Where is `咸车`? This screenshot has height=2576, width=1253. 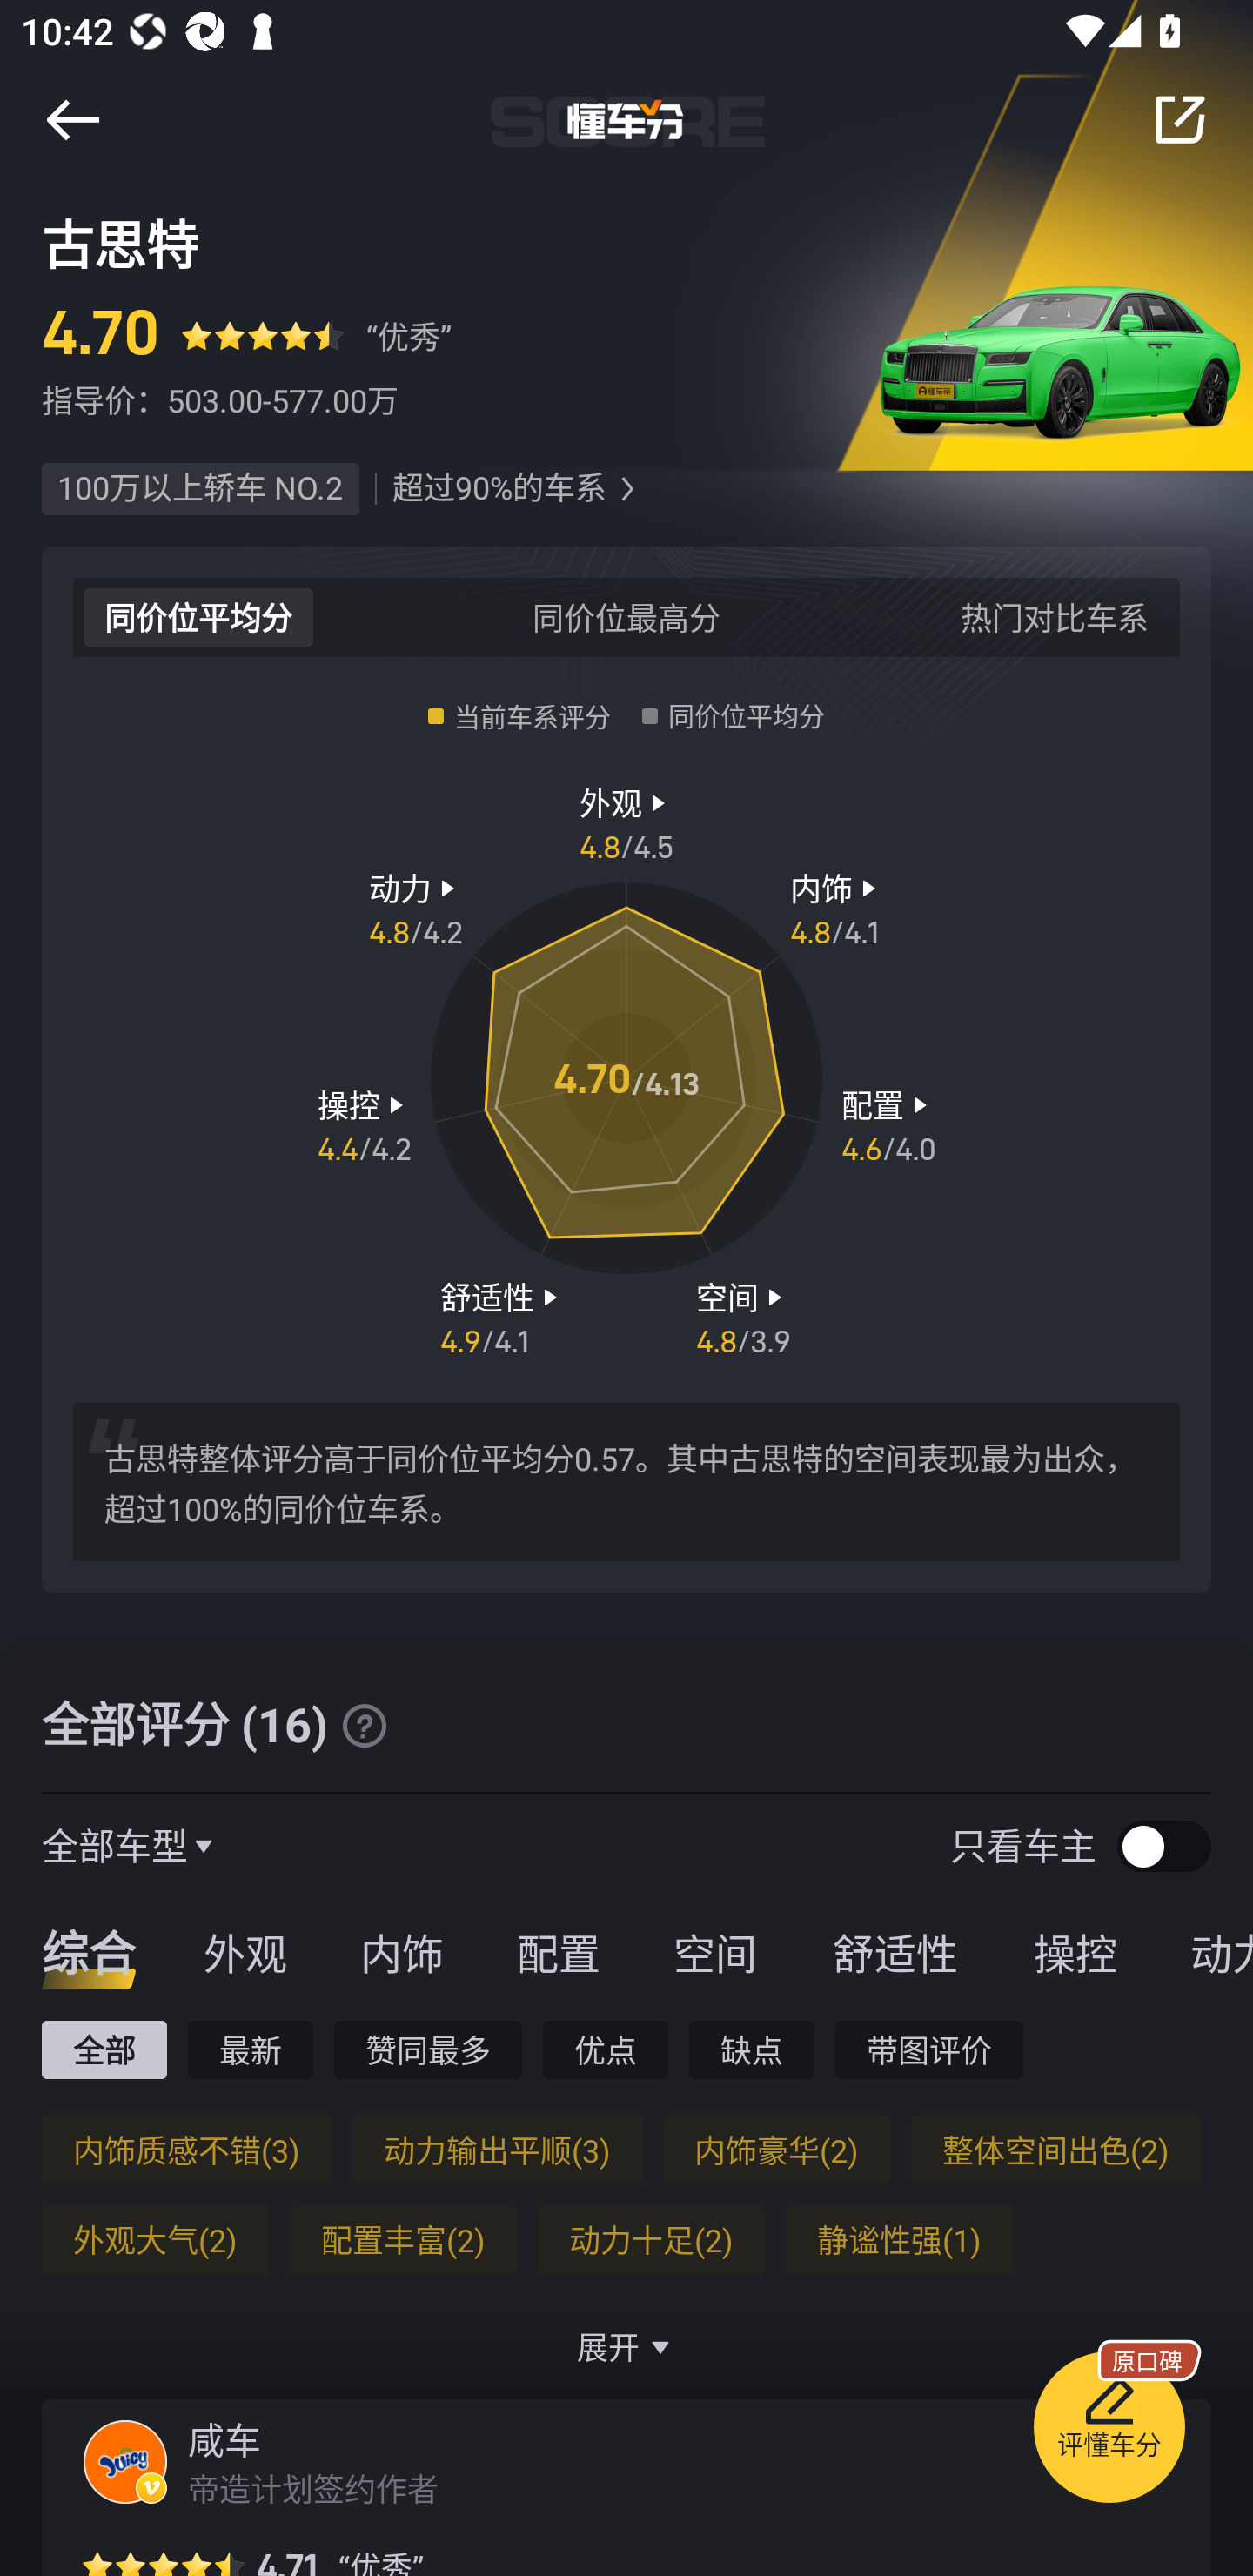 咸车 is located at coordinates (224, 2440).